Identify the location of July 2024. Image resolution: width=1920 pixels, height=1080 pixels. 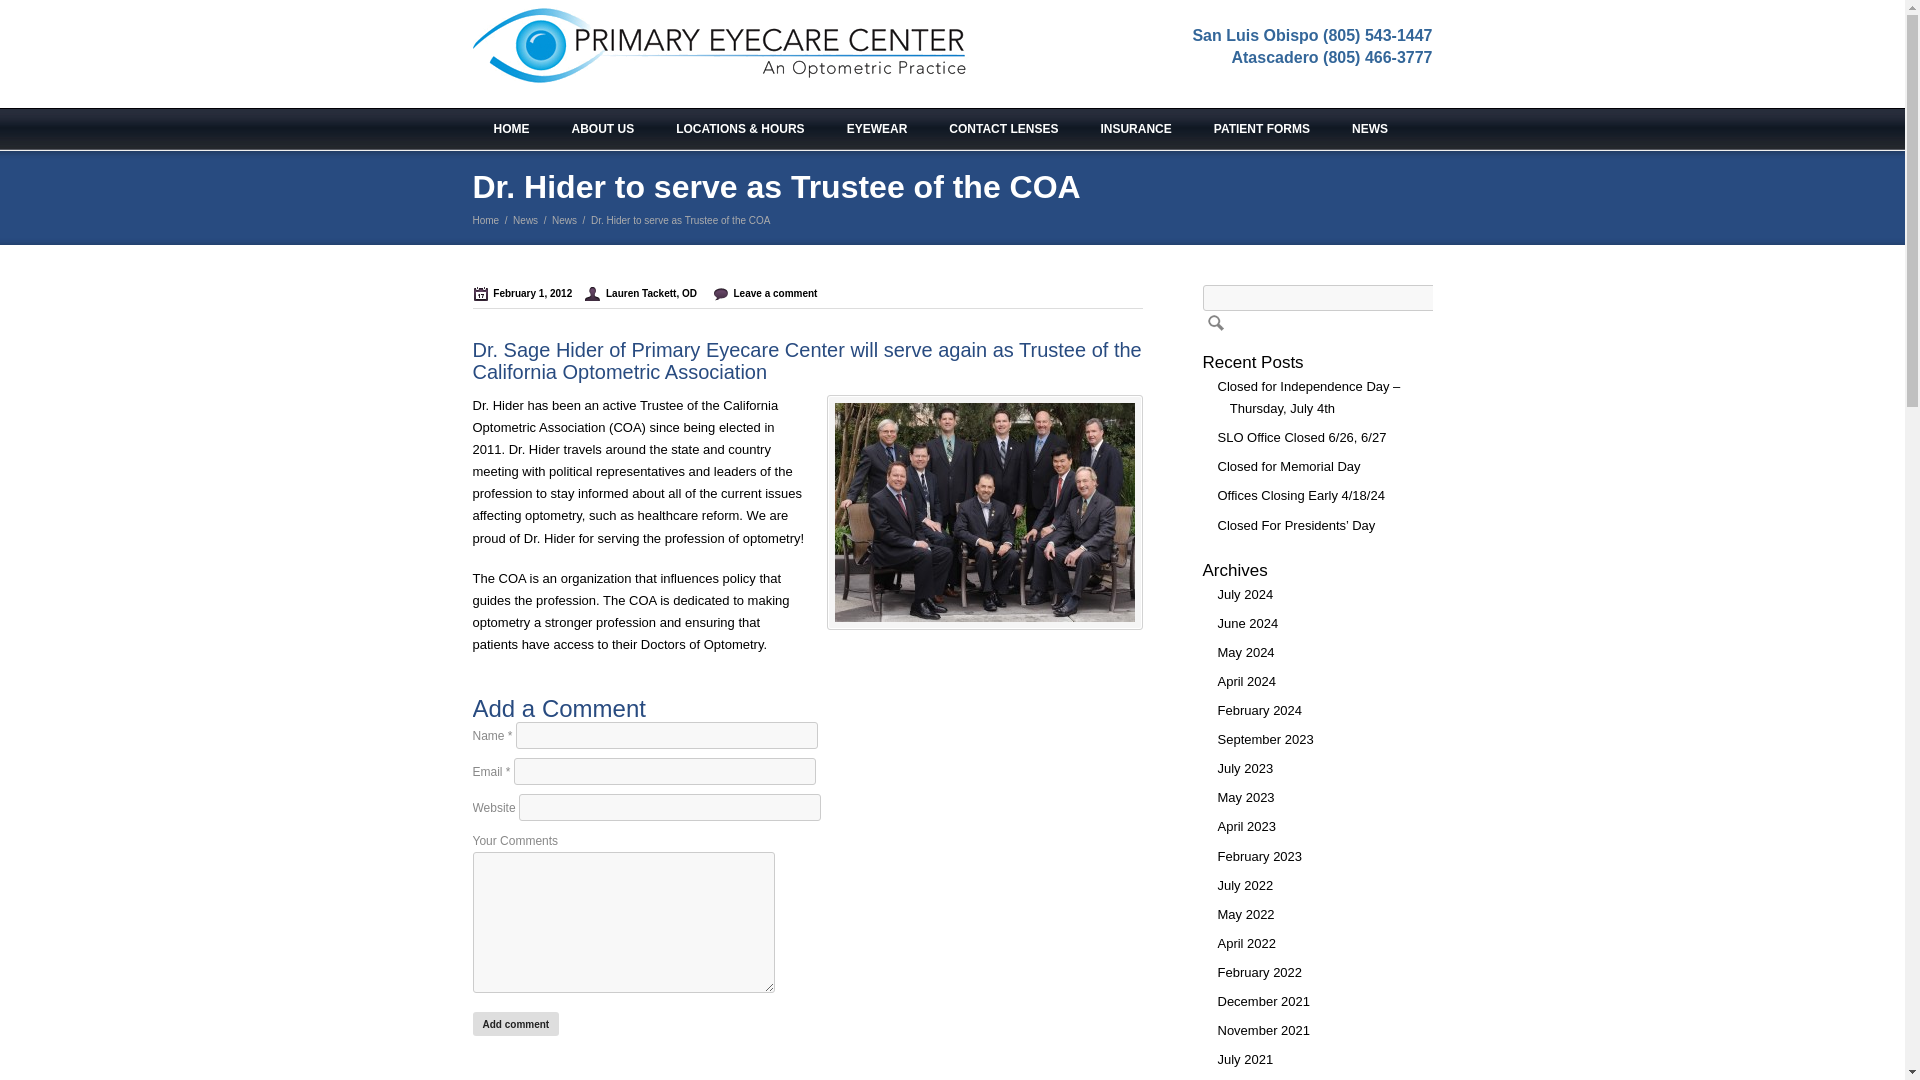
(1236, 594).